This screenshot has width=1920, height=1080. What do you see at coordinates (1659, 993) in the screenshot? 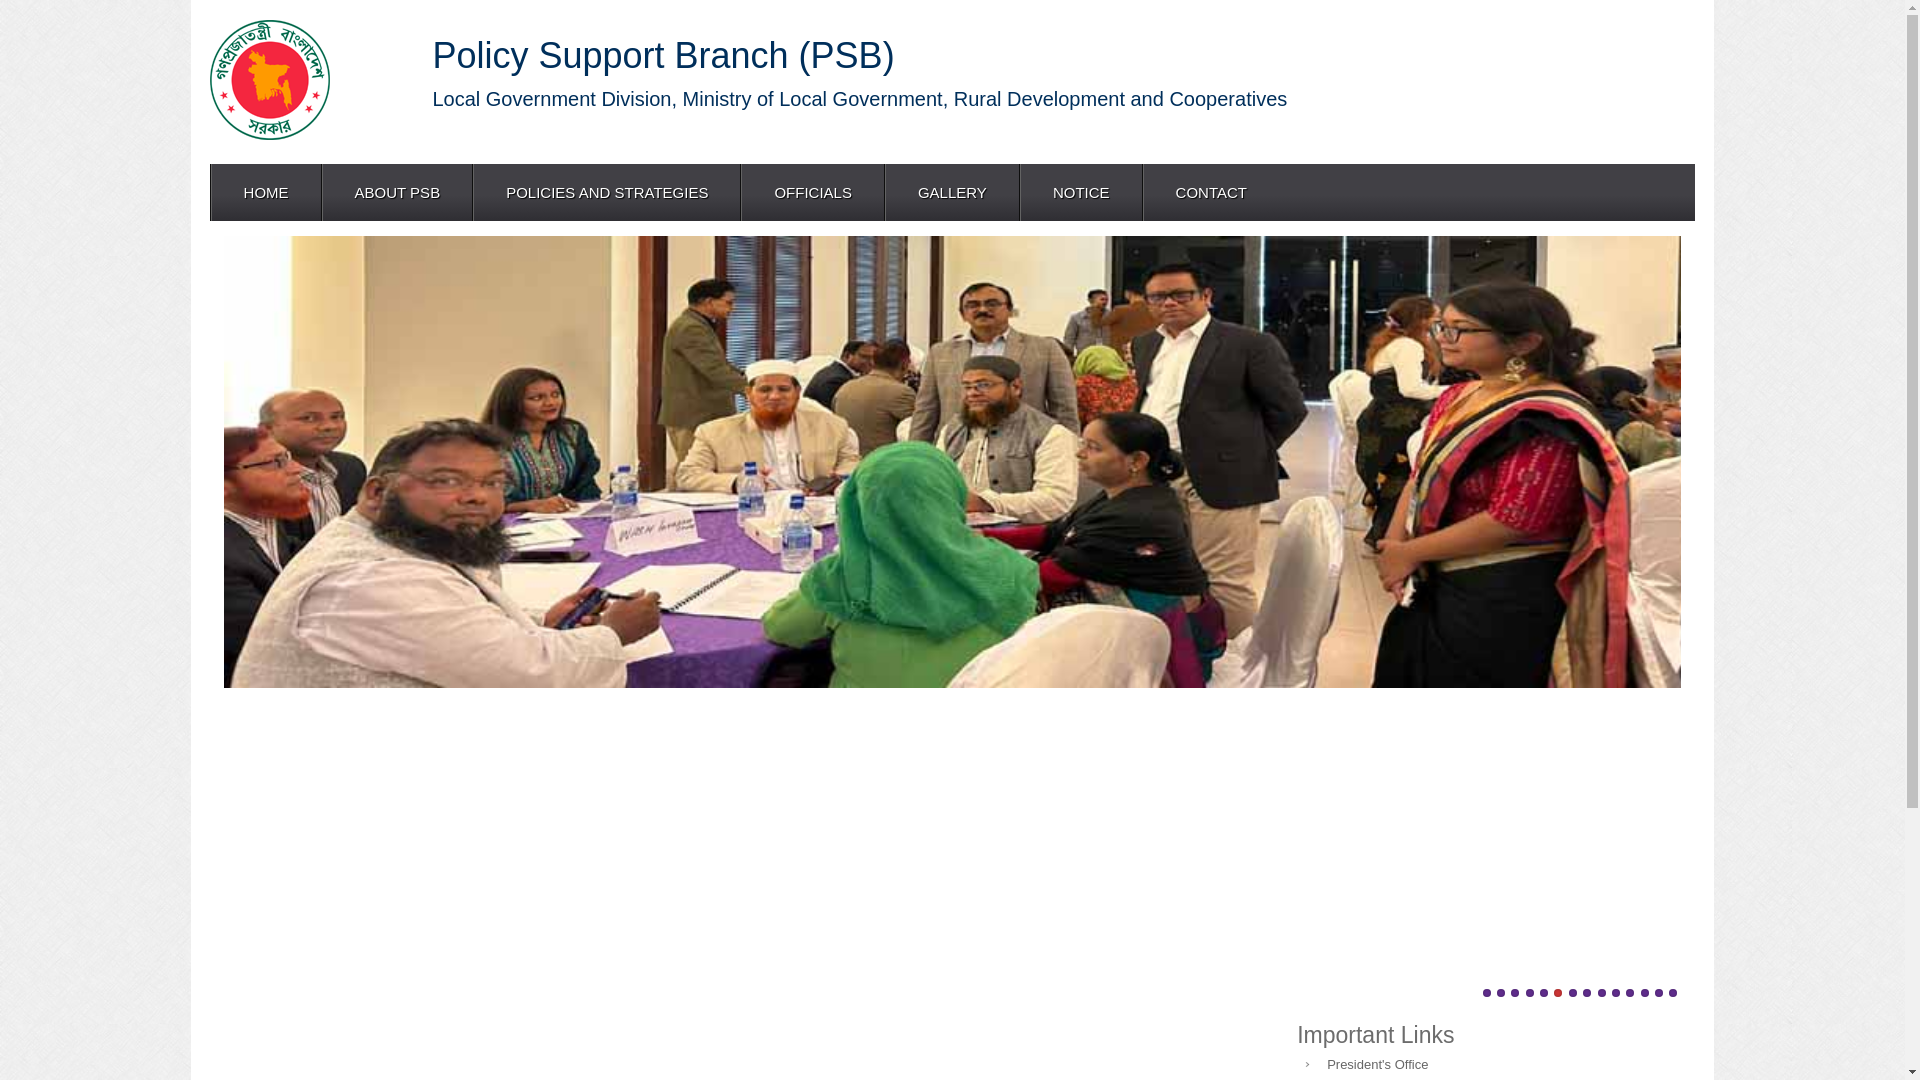
I see `13` at bounding box center [1659, 993].